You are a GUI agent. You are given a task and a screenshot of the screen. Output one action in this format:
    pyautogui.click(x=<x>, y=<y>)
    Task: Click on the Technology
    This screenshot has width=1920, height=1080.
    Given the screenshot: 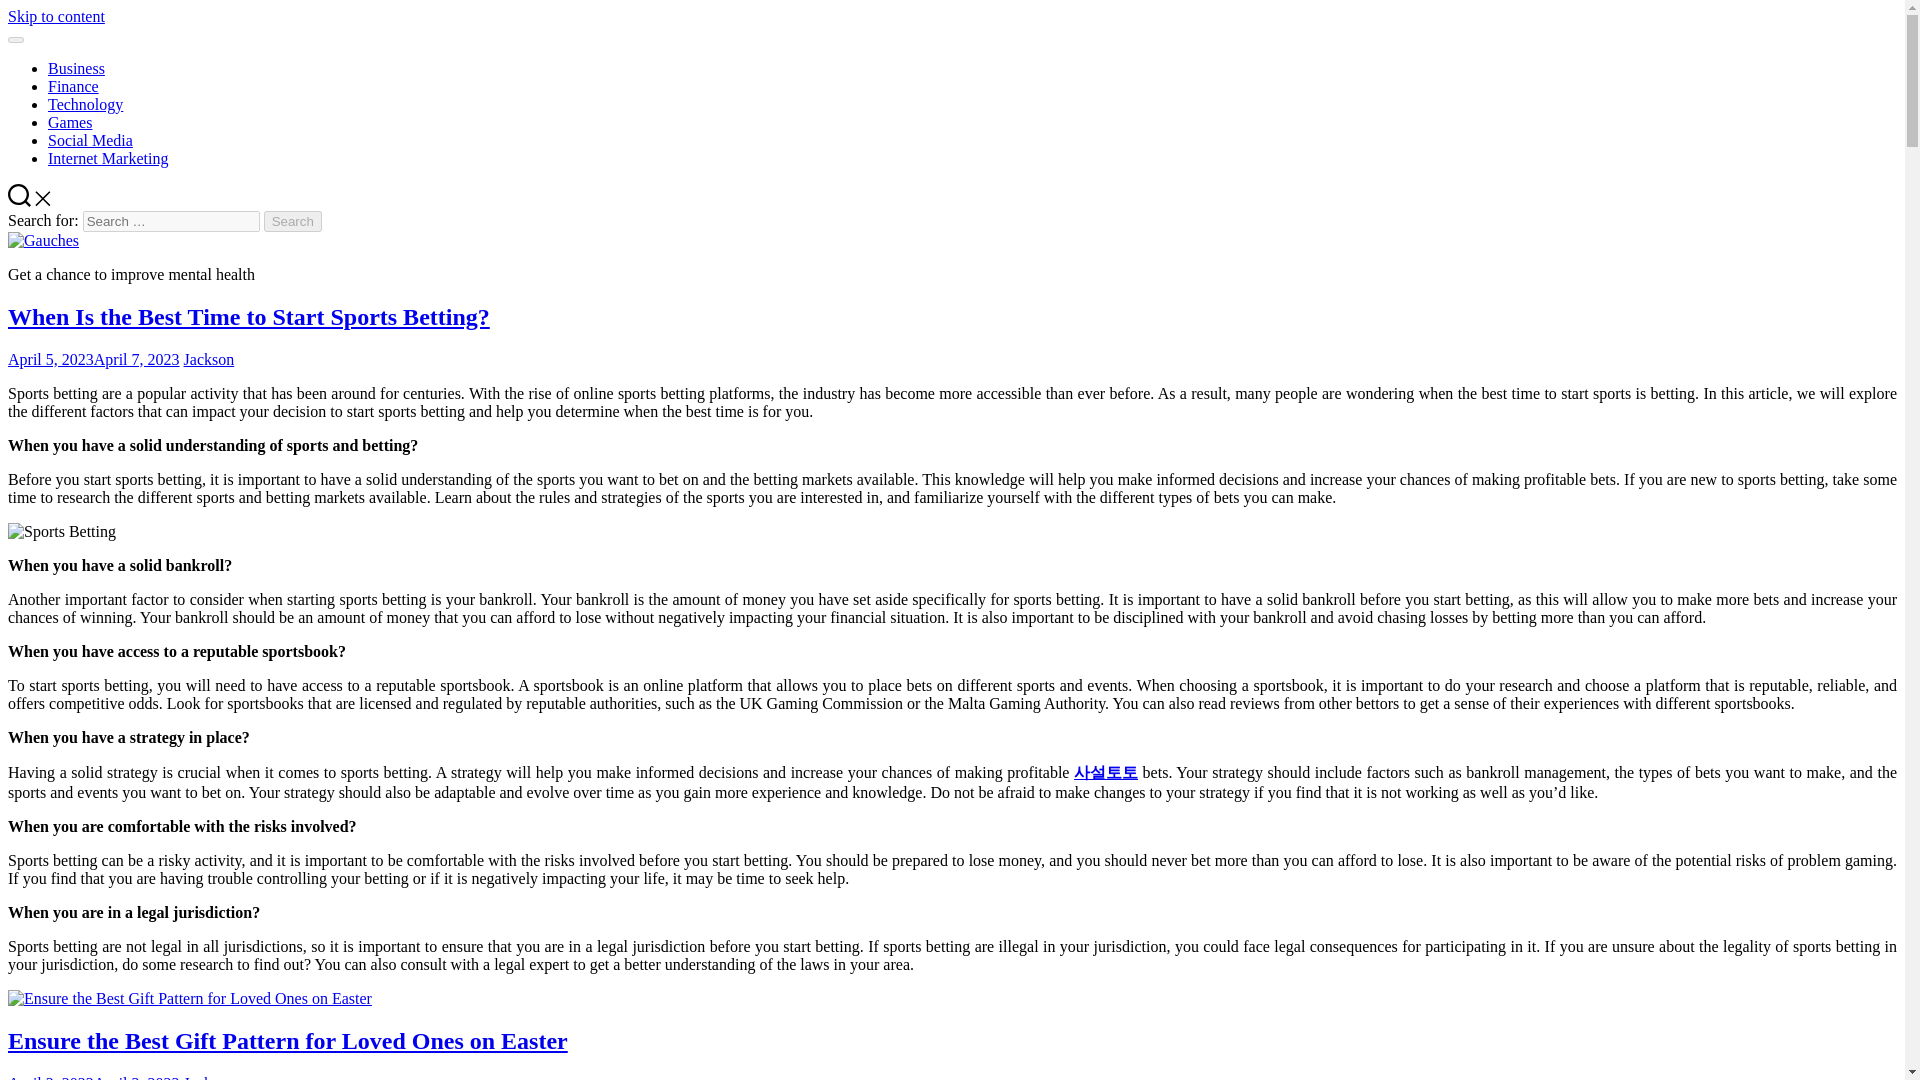 What is the action you would take?
    pyautogui.click(x=85, y=104)
    